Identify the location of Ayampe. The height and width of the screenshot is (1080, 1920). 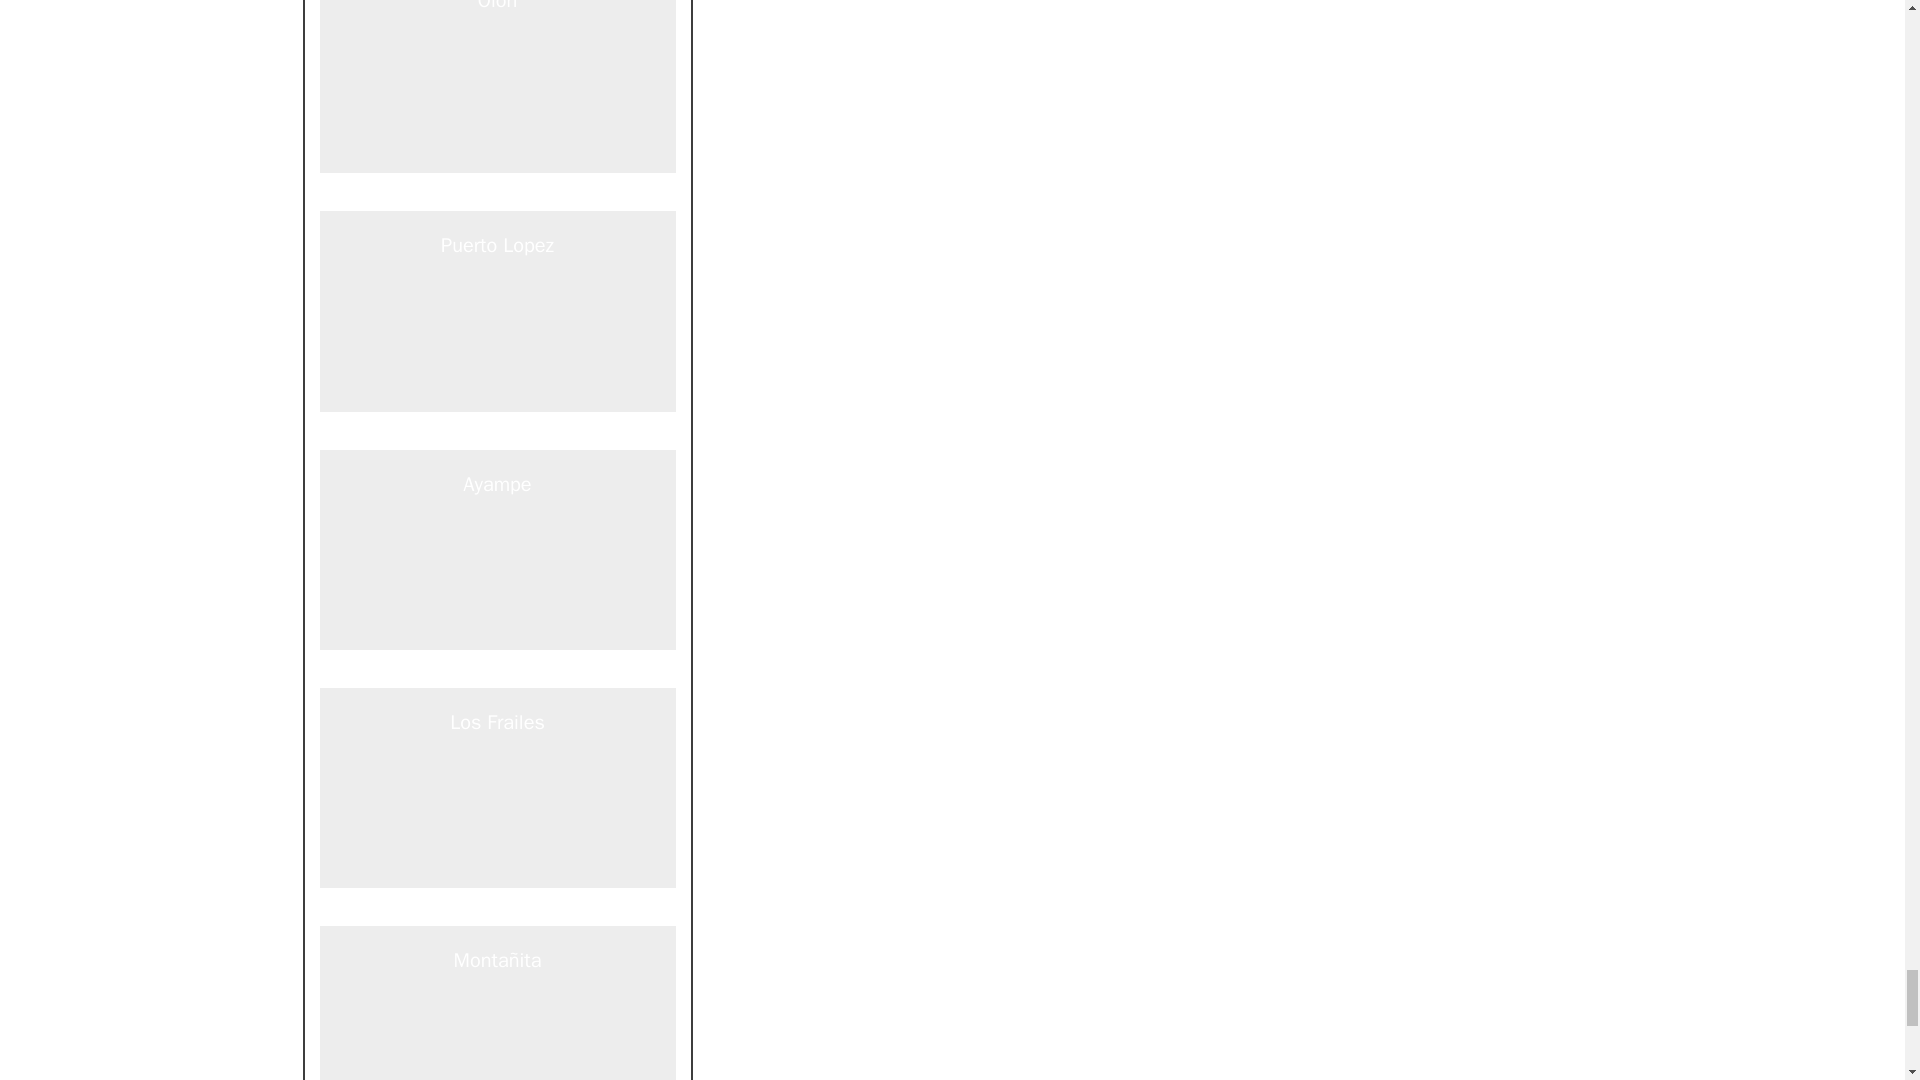
(498, 671).